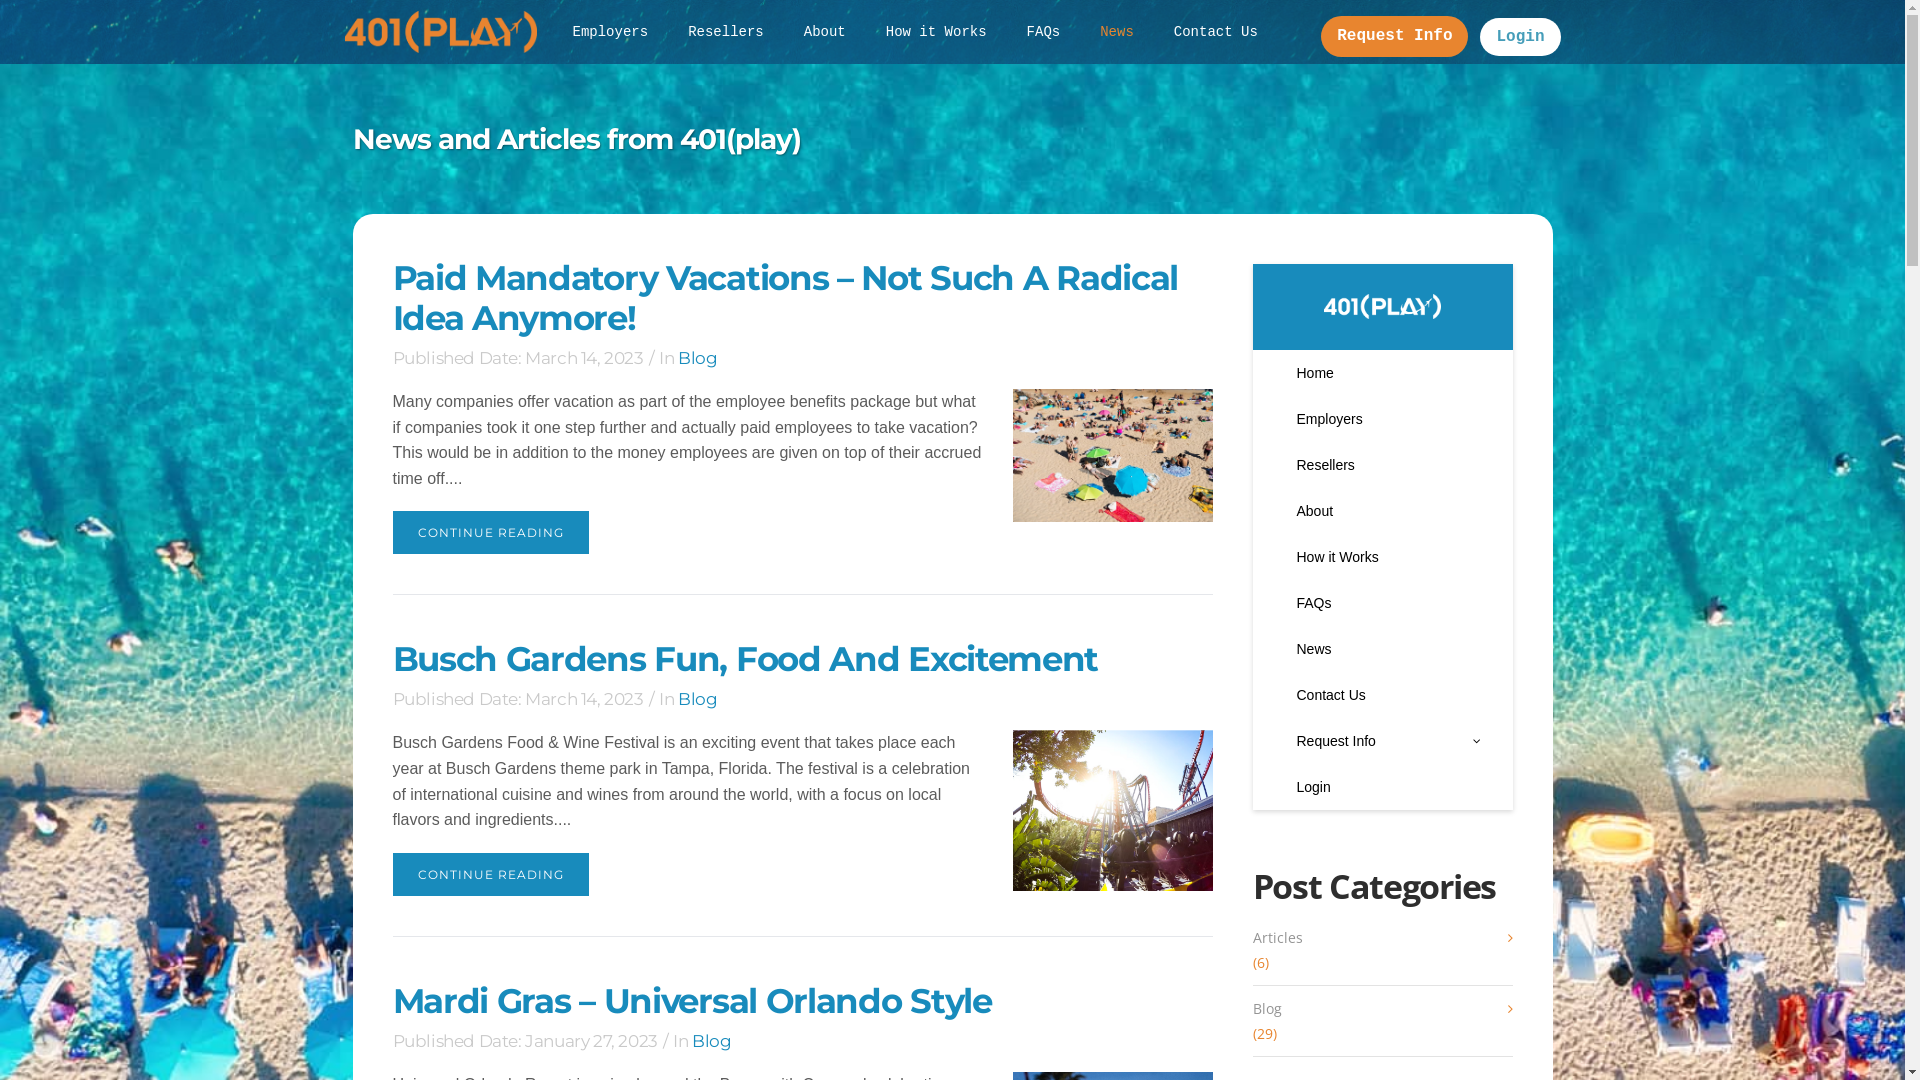 Image resolution: width=1920 pixels, height=1080 pixels. I want to click on Login, so click(1520, 37).